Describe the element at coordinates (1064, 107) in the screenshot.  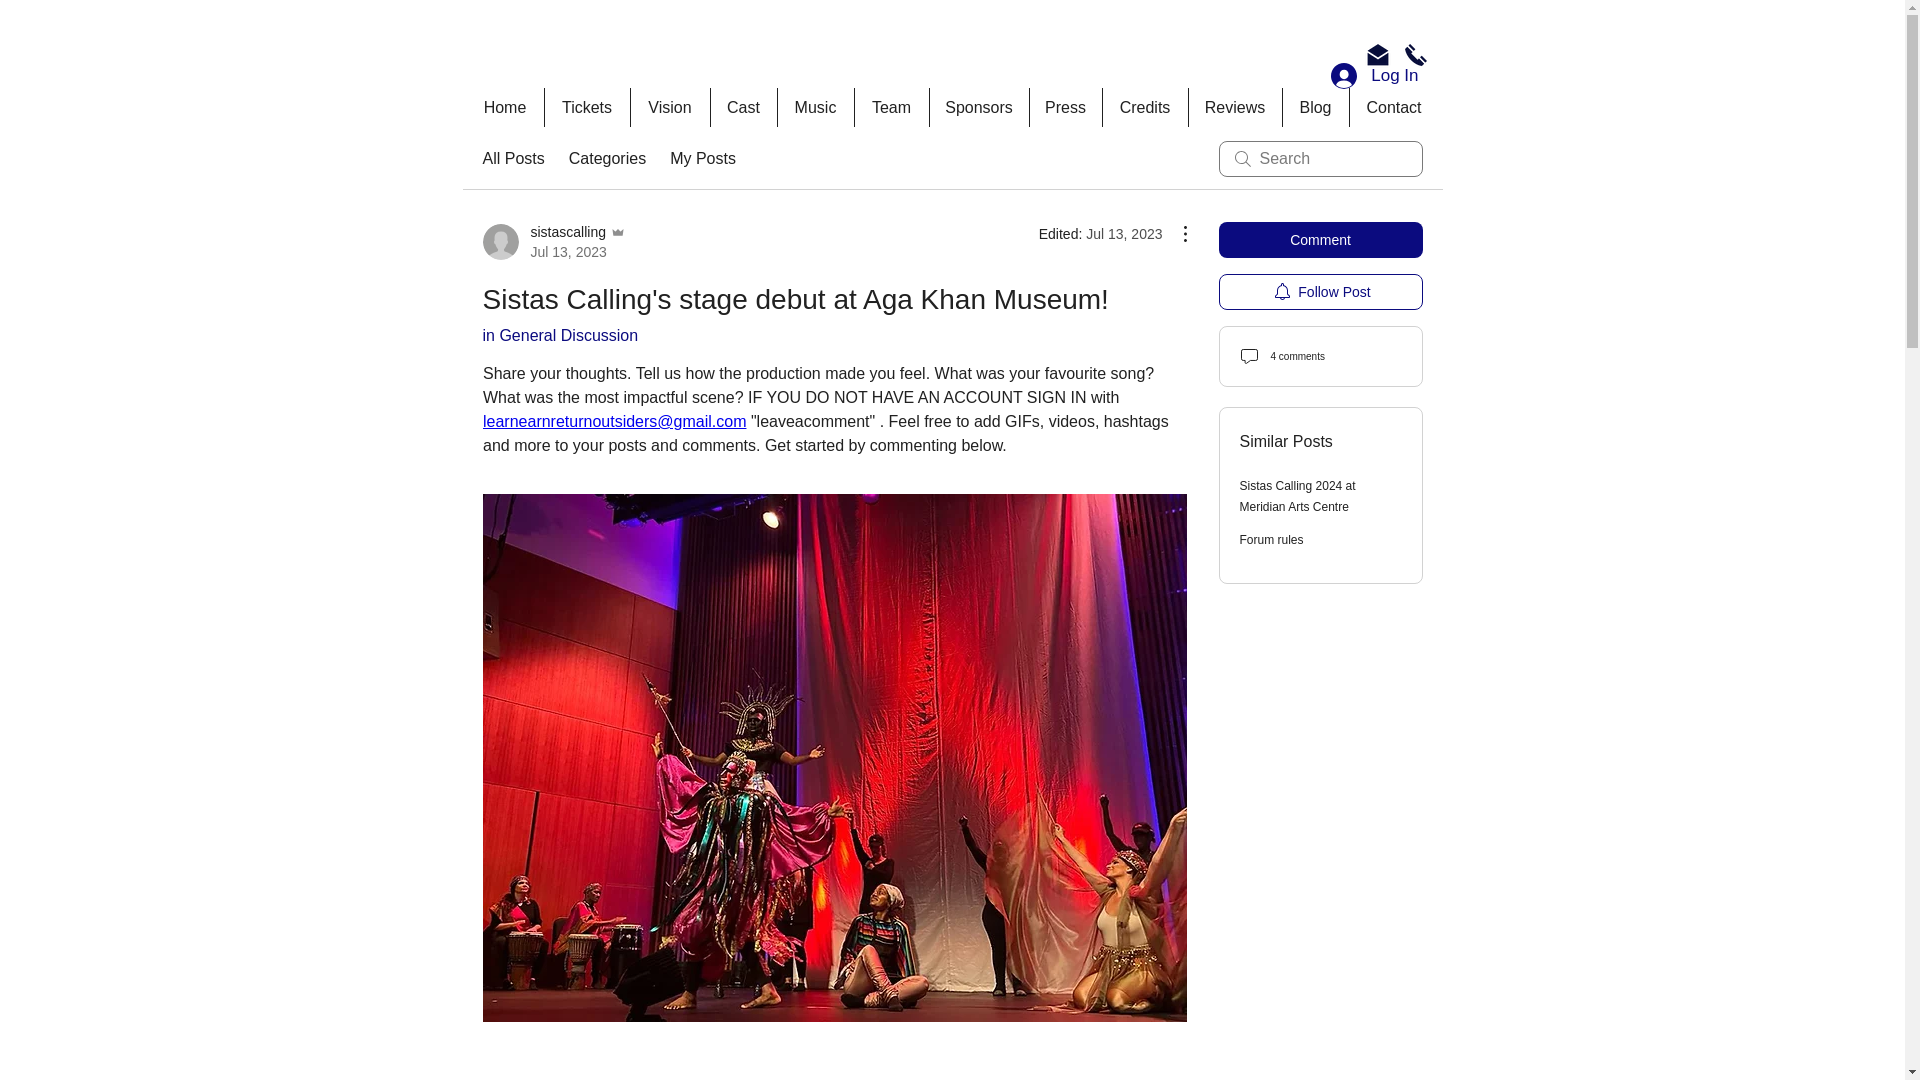
I see `Credits` at that location.